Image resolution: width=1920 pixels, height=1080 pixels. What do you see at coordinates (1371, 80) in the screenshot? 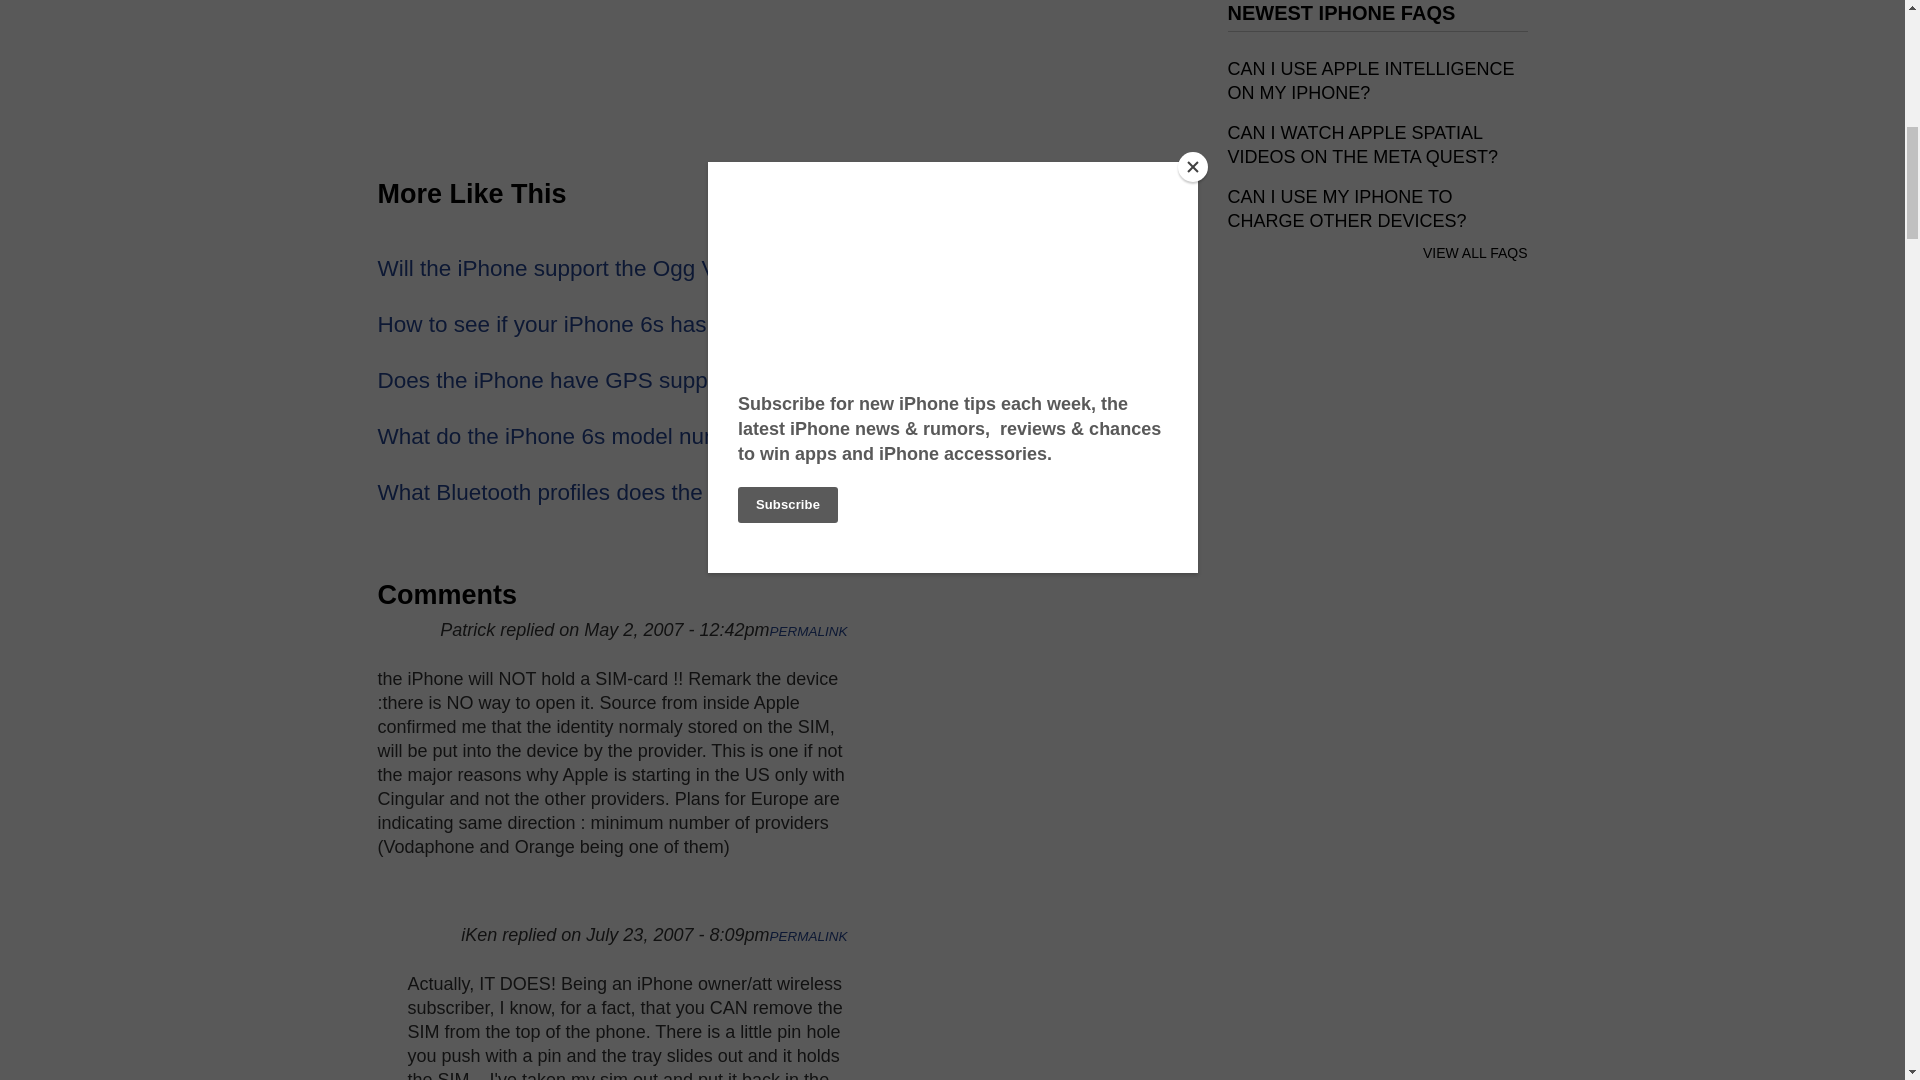
I see `CAN I USE APPLE INTELLIGENCE ON MY IPHONE?` at bounding box center [1371, 80].